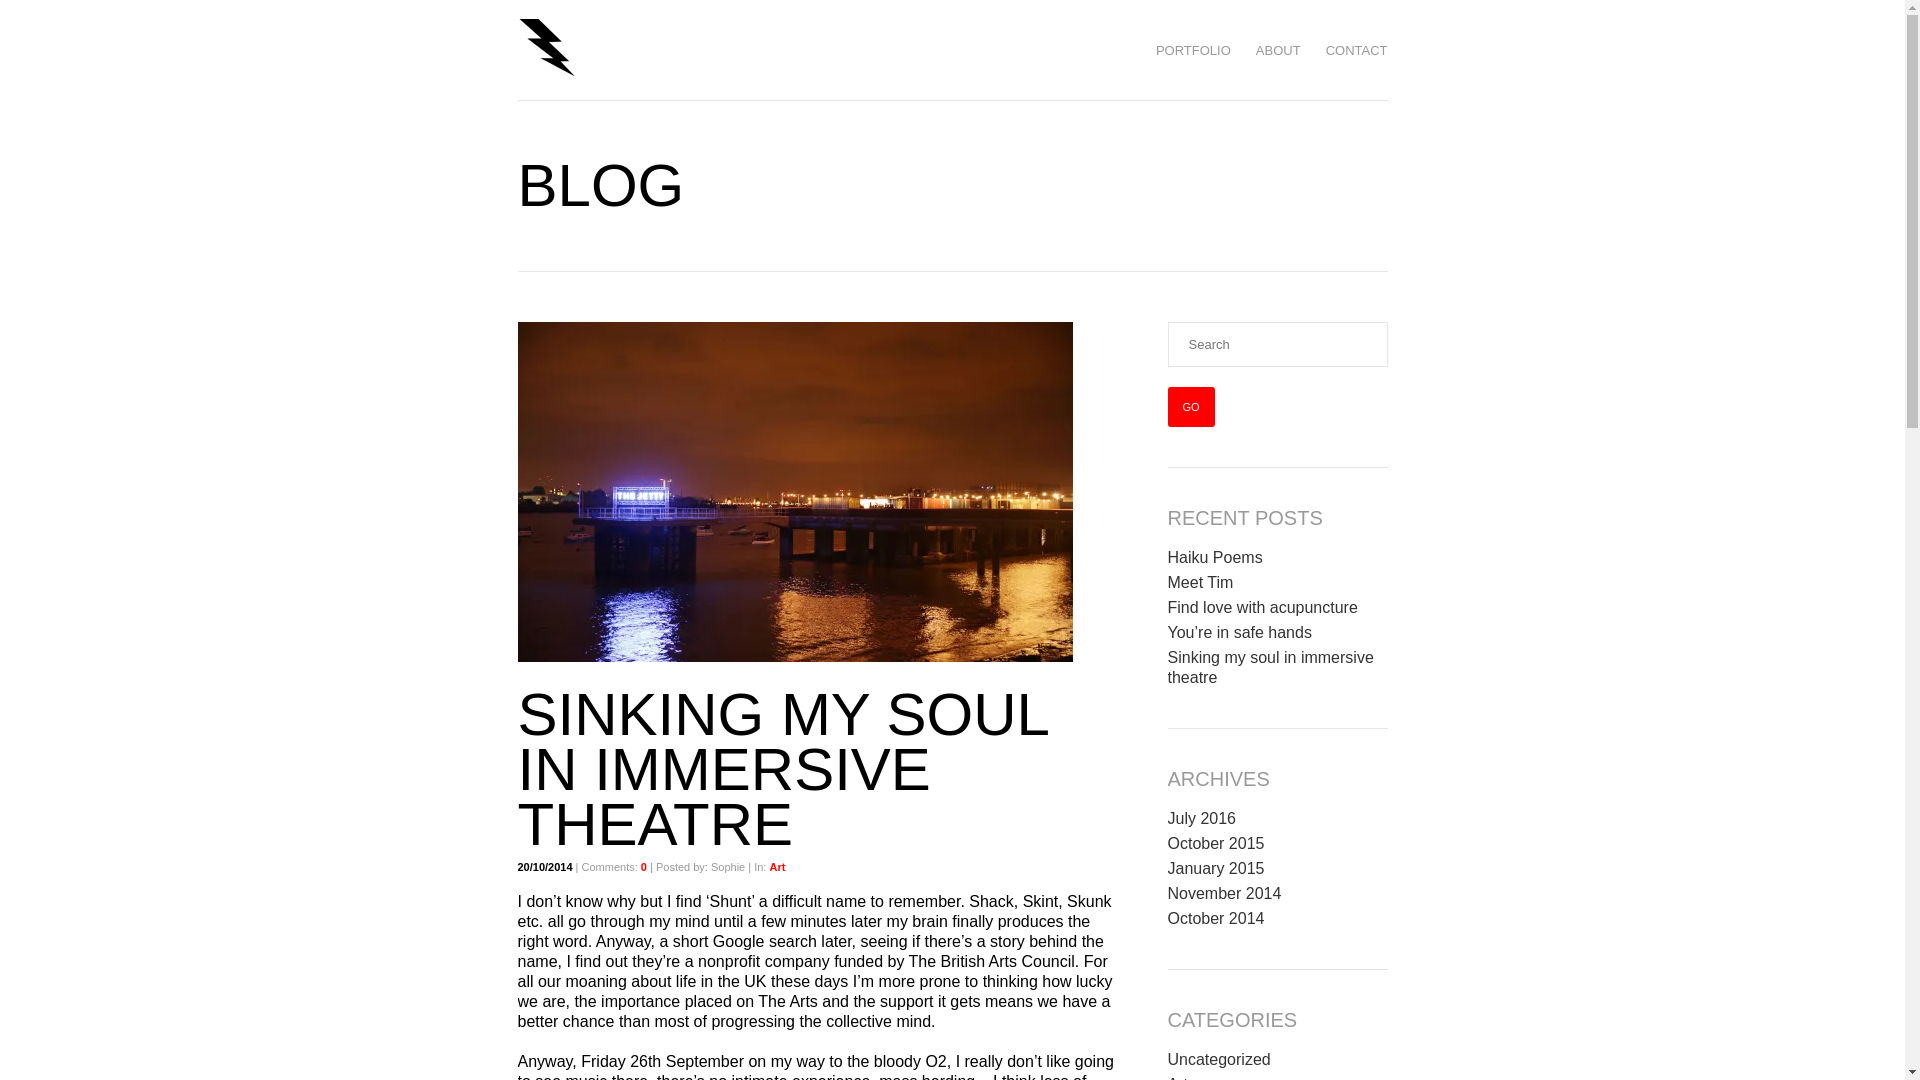 The width and height of the screenshot is (1920, 1080). I want to click on Go, so click(1191, 406).